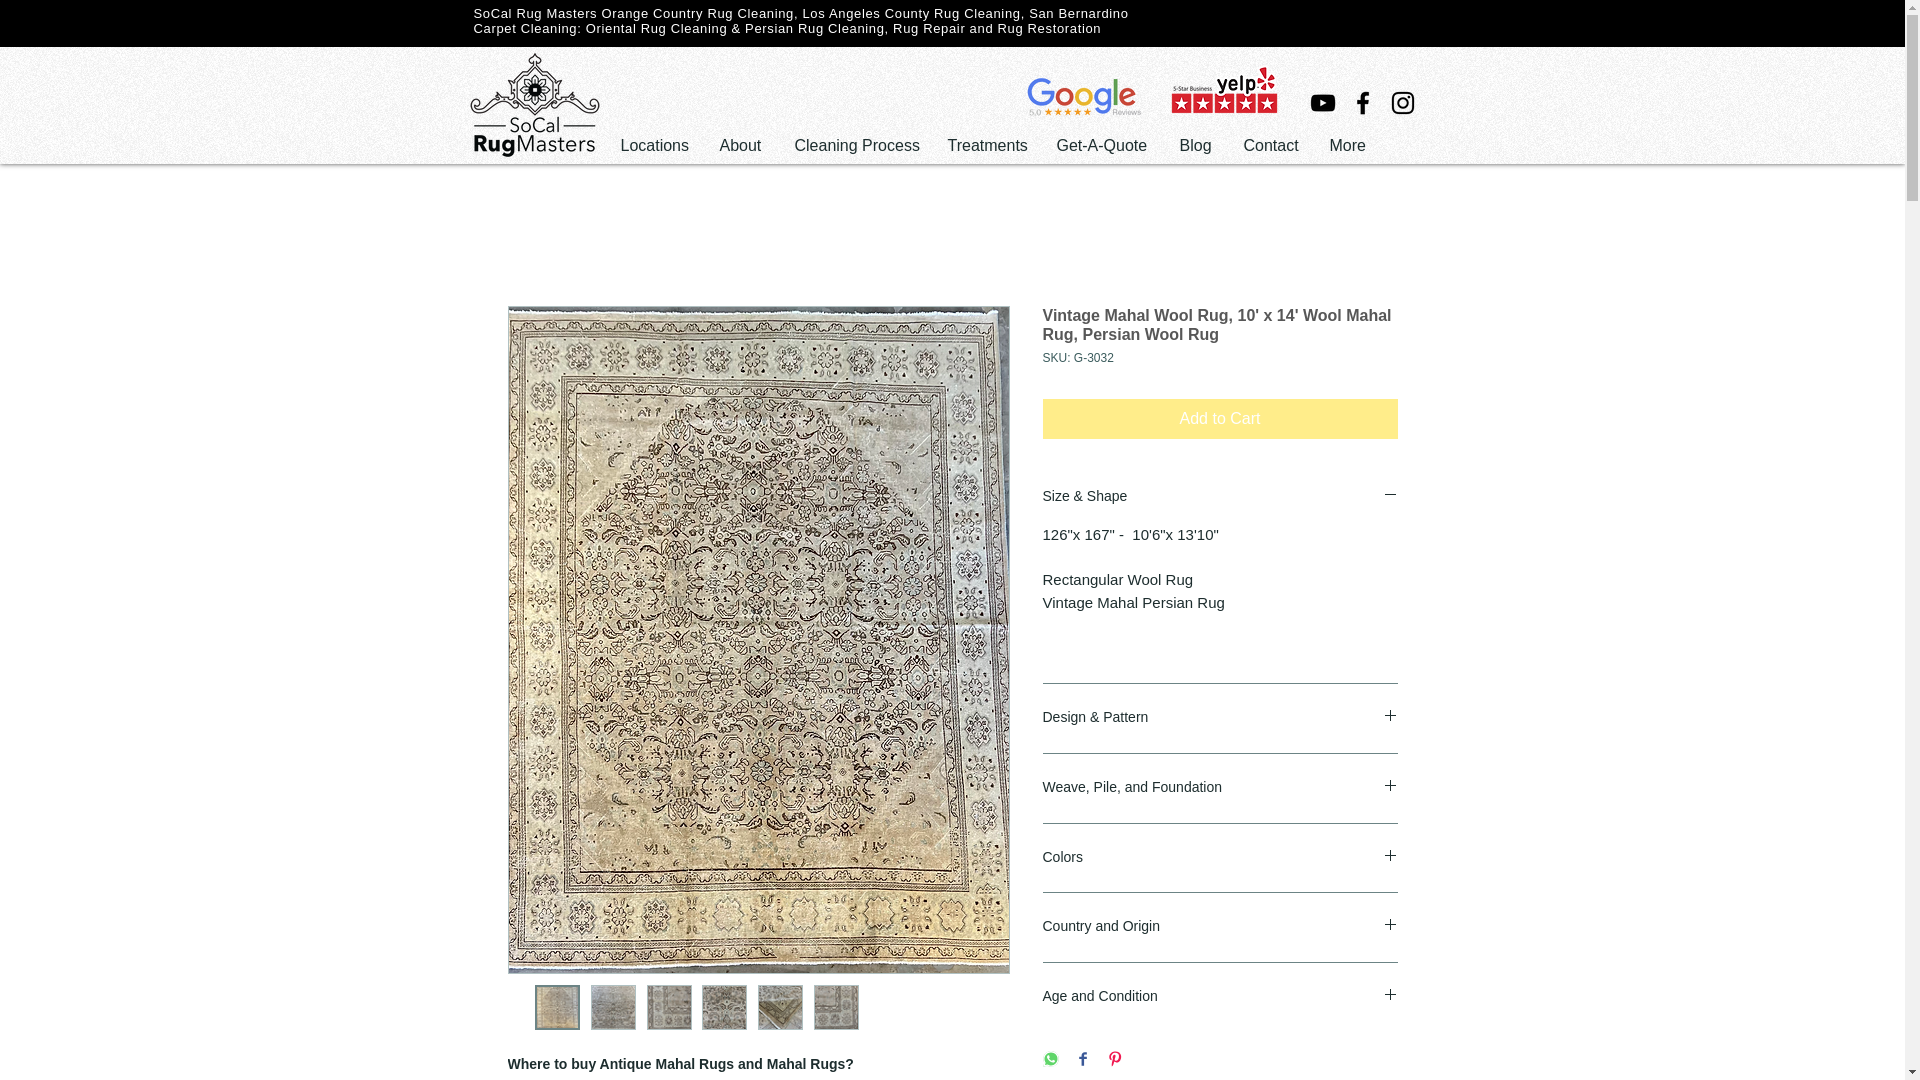 The image size is (1920, 1080). Describe the element at coordinates (1220, 858) in the screenshot. I see `Colors` at that location.